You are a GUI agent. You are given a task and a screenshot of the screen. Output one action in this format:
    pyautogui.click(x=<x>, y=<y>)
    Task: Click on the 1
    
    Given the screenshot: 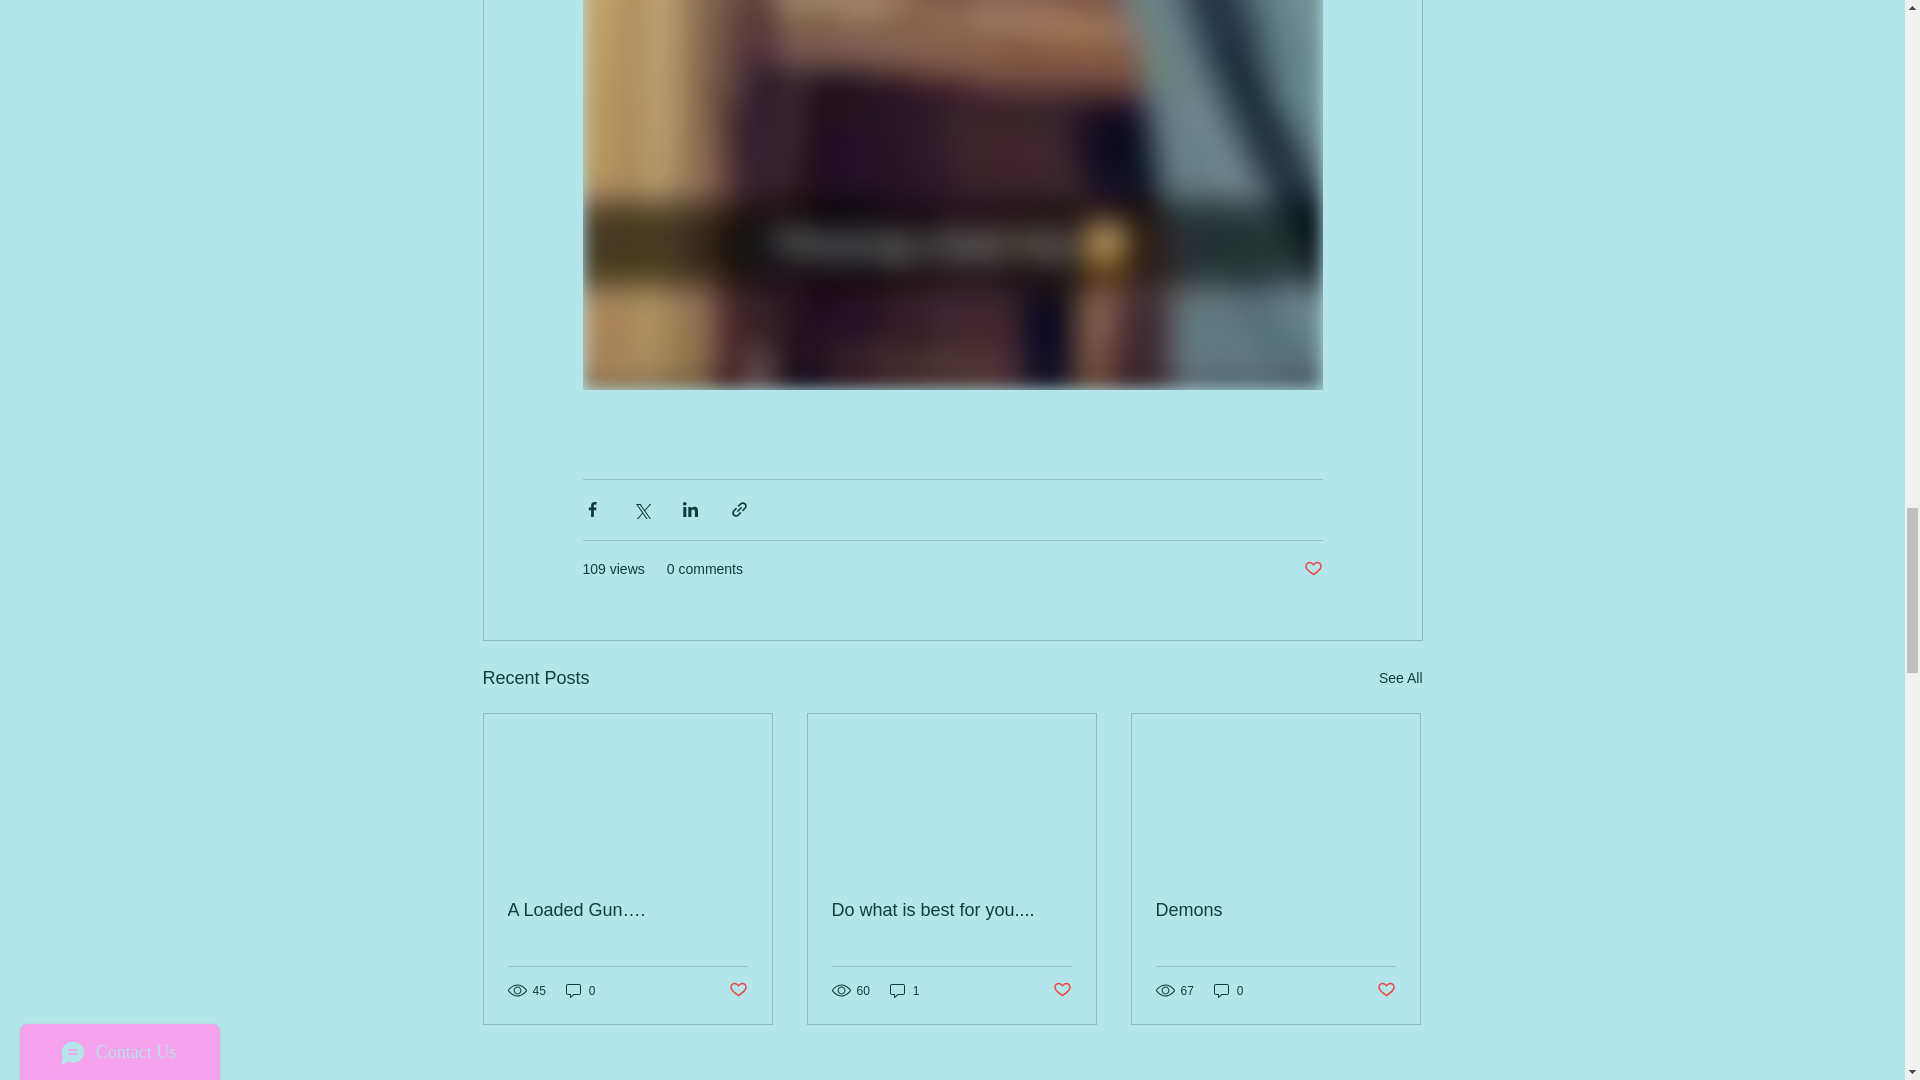 What is the action you would take?
    pyautogui.click(x=904, y=990)
    